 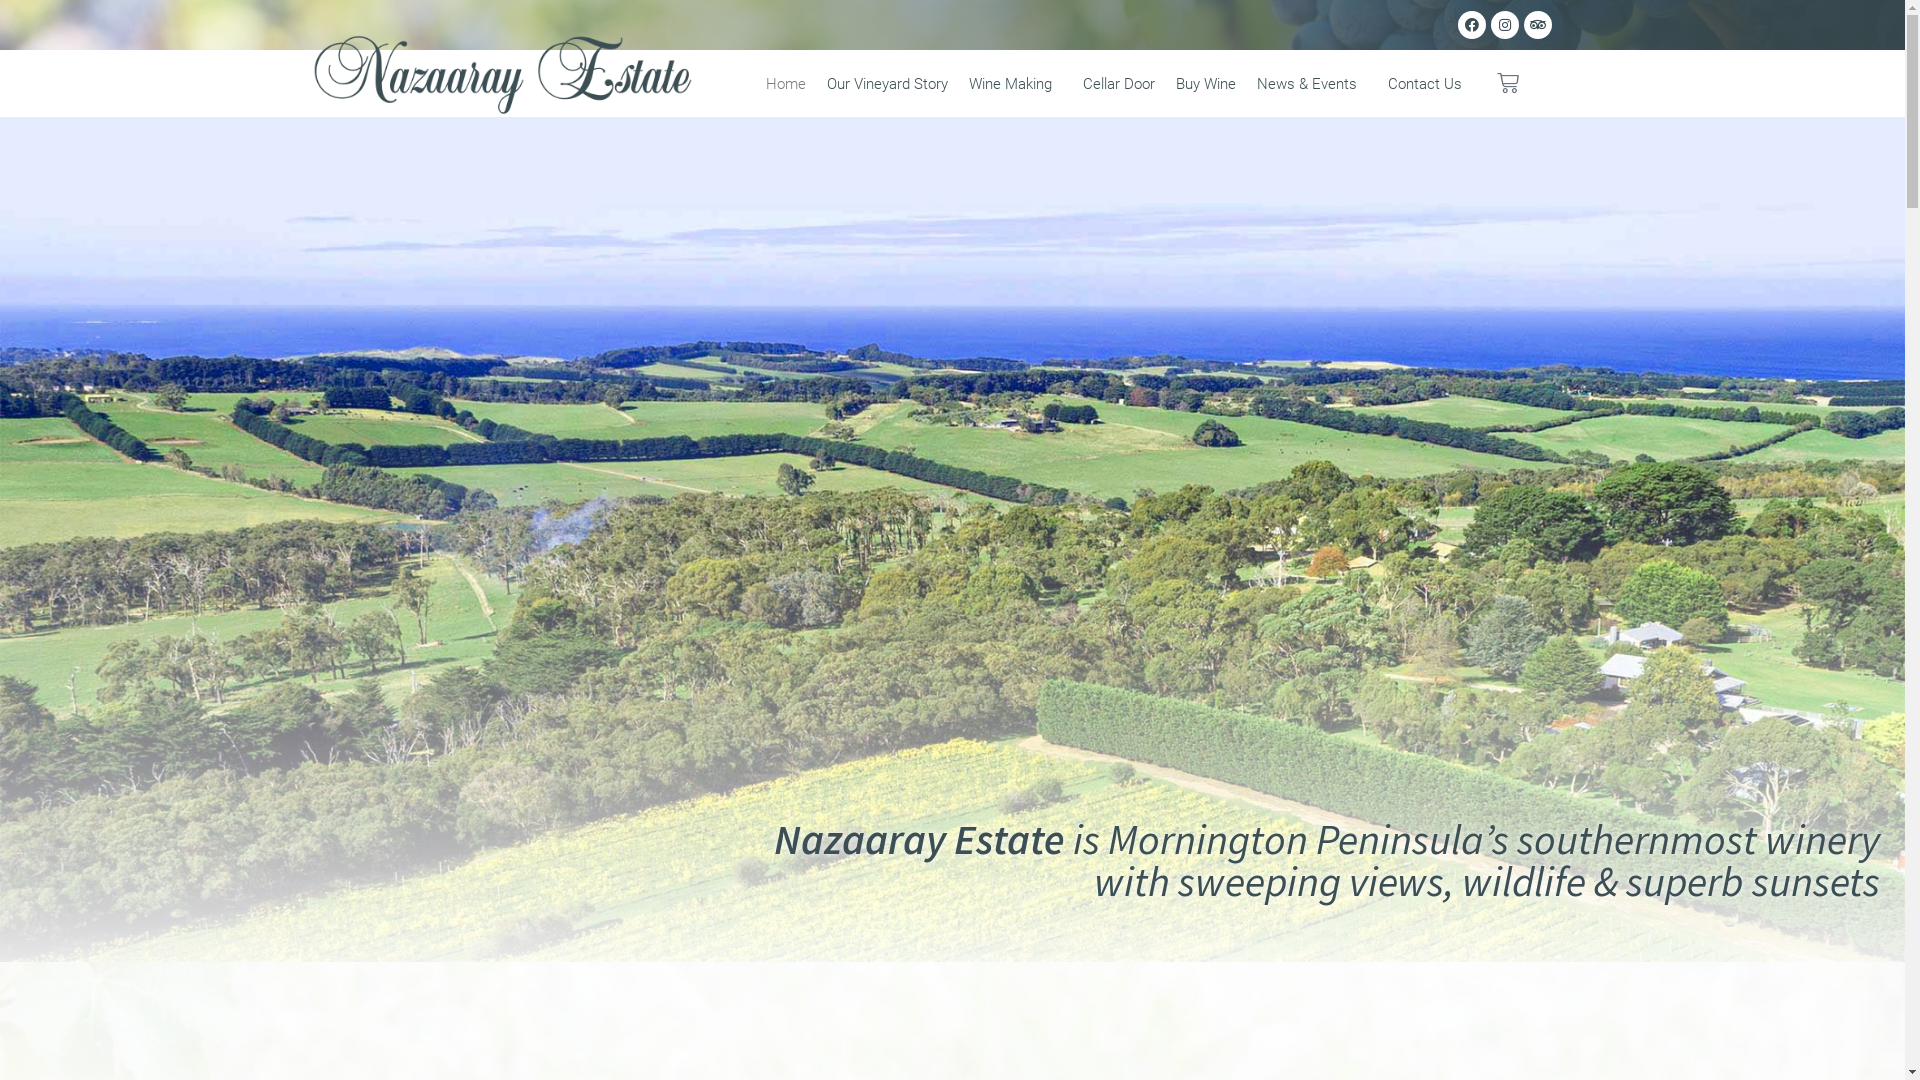 I want to click on News & Events, so click(x=1312, y=83).